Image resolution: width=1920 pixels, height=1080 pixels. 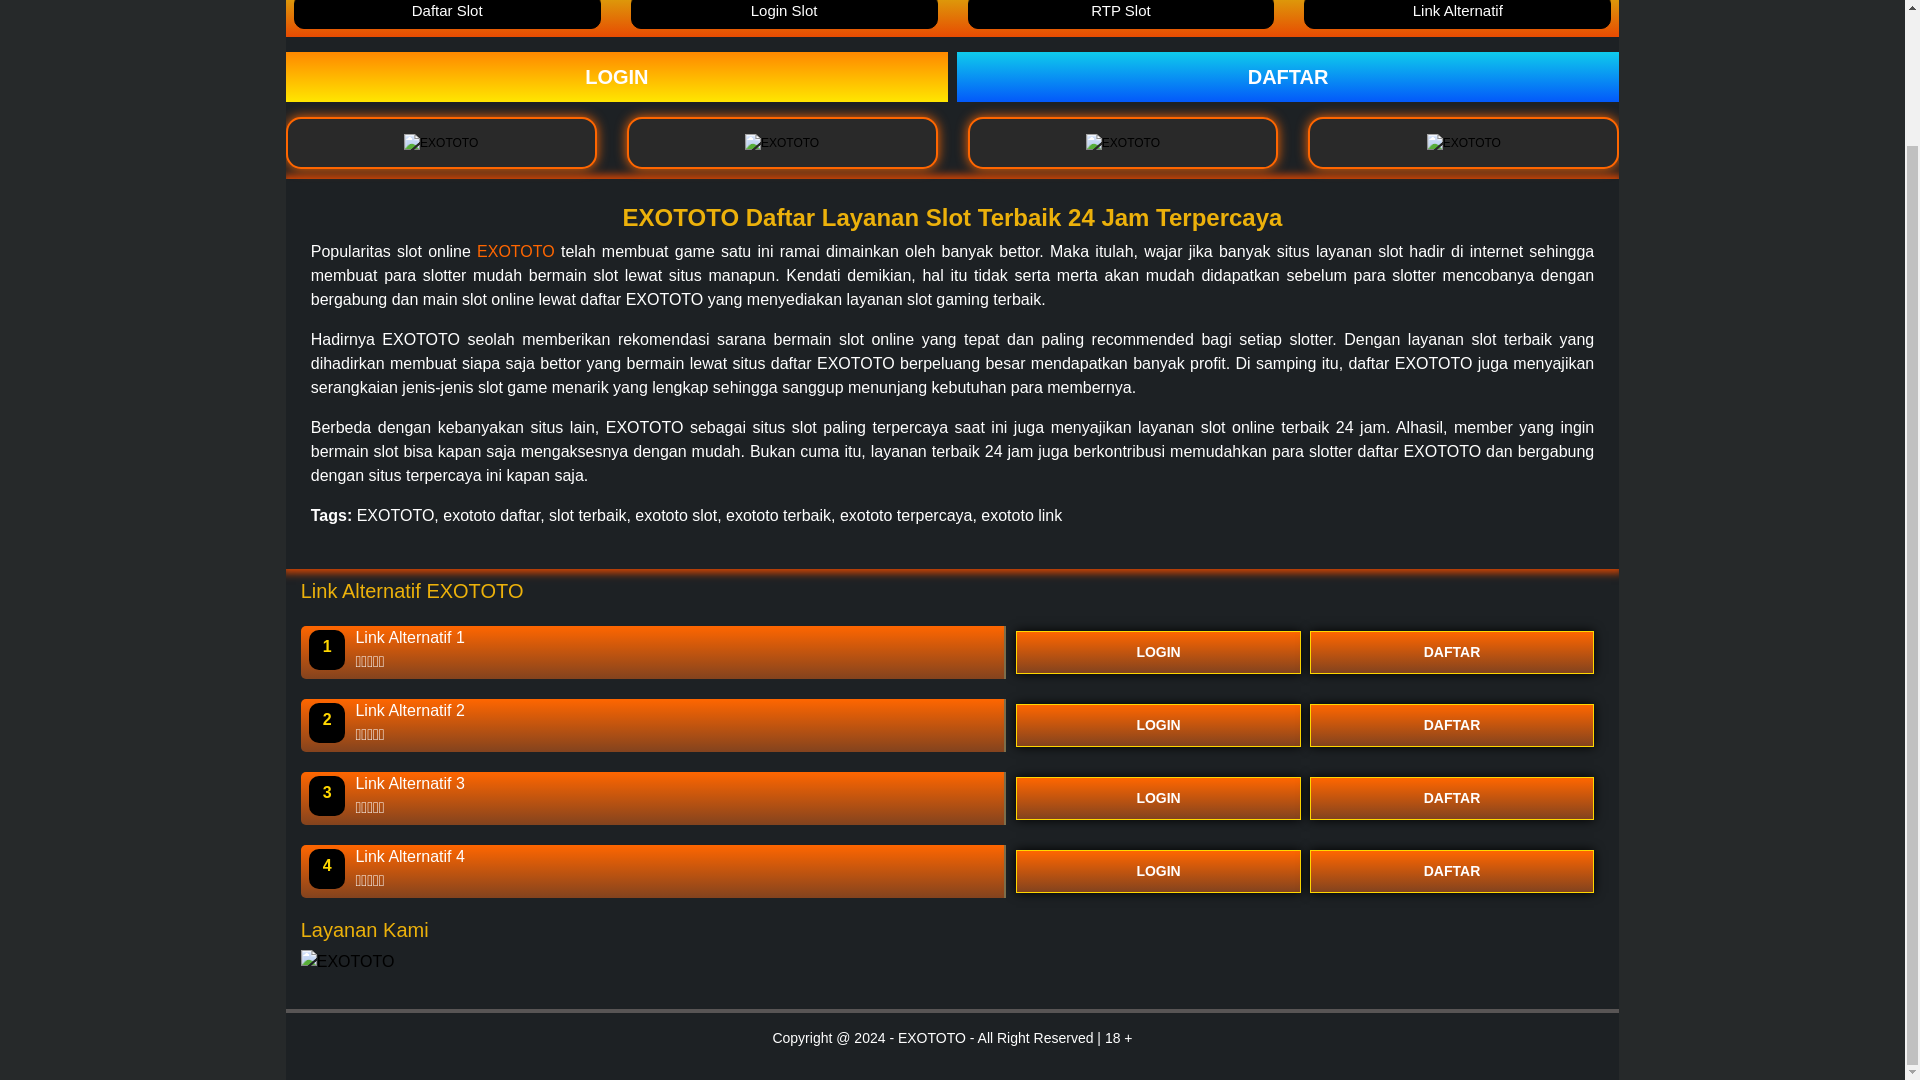 I want to click on LOGIN, so click(x=1158, y=798).